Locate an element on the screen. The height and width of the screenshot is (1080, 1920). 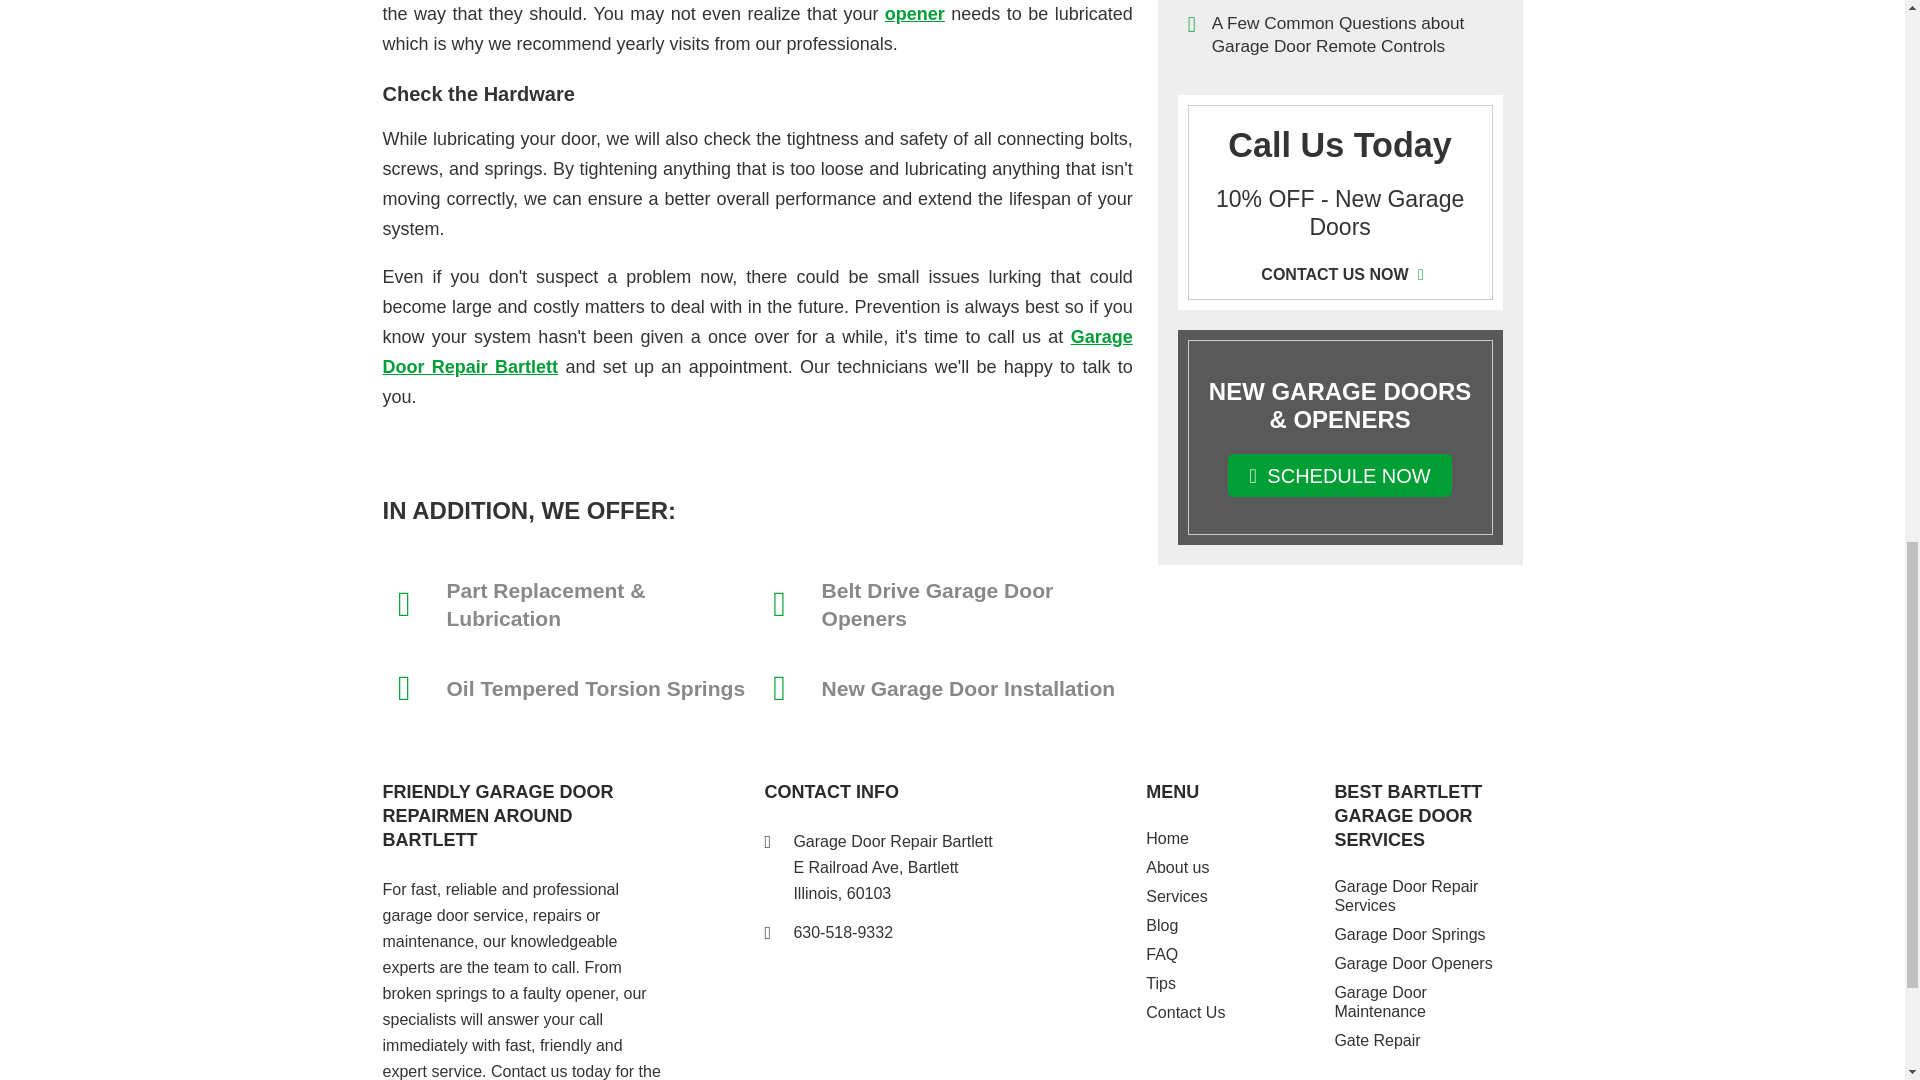
Garage door opener is located at coordinates (914, 14).